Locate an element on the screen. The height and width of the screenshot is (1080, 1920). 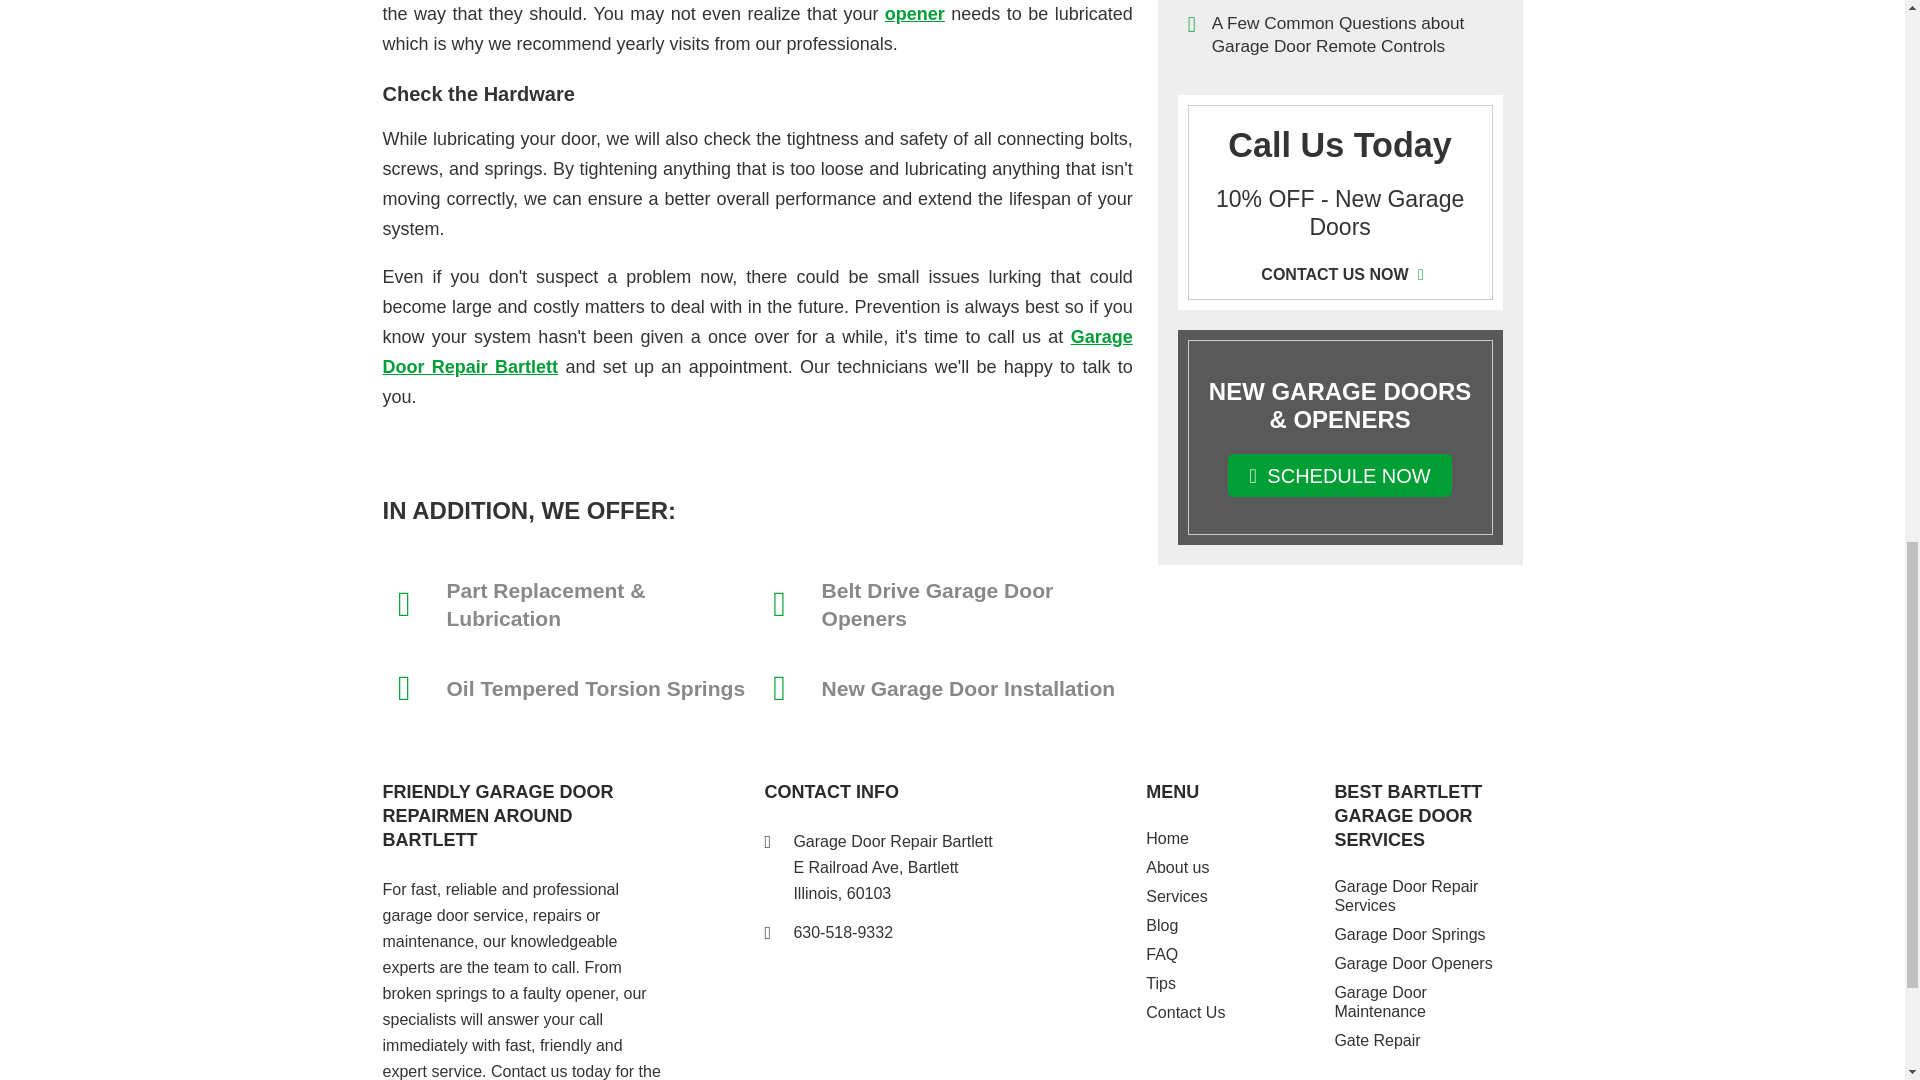
Garage door opener is located at coordinates (914, 14).